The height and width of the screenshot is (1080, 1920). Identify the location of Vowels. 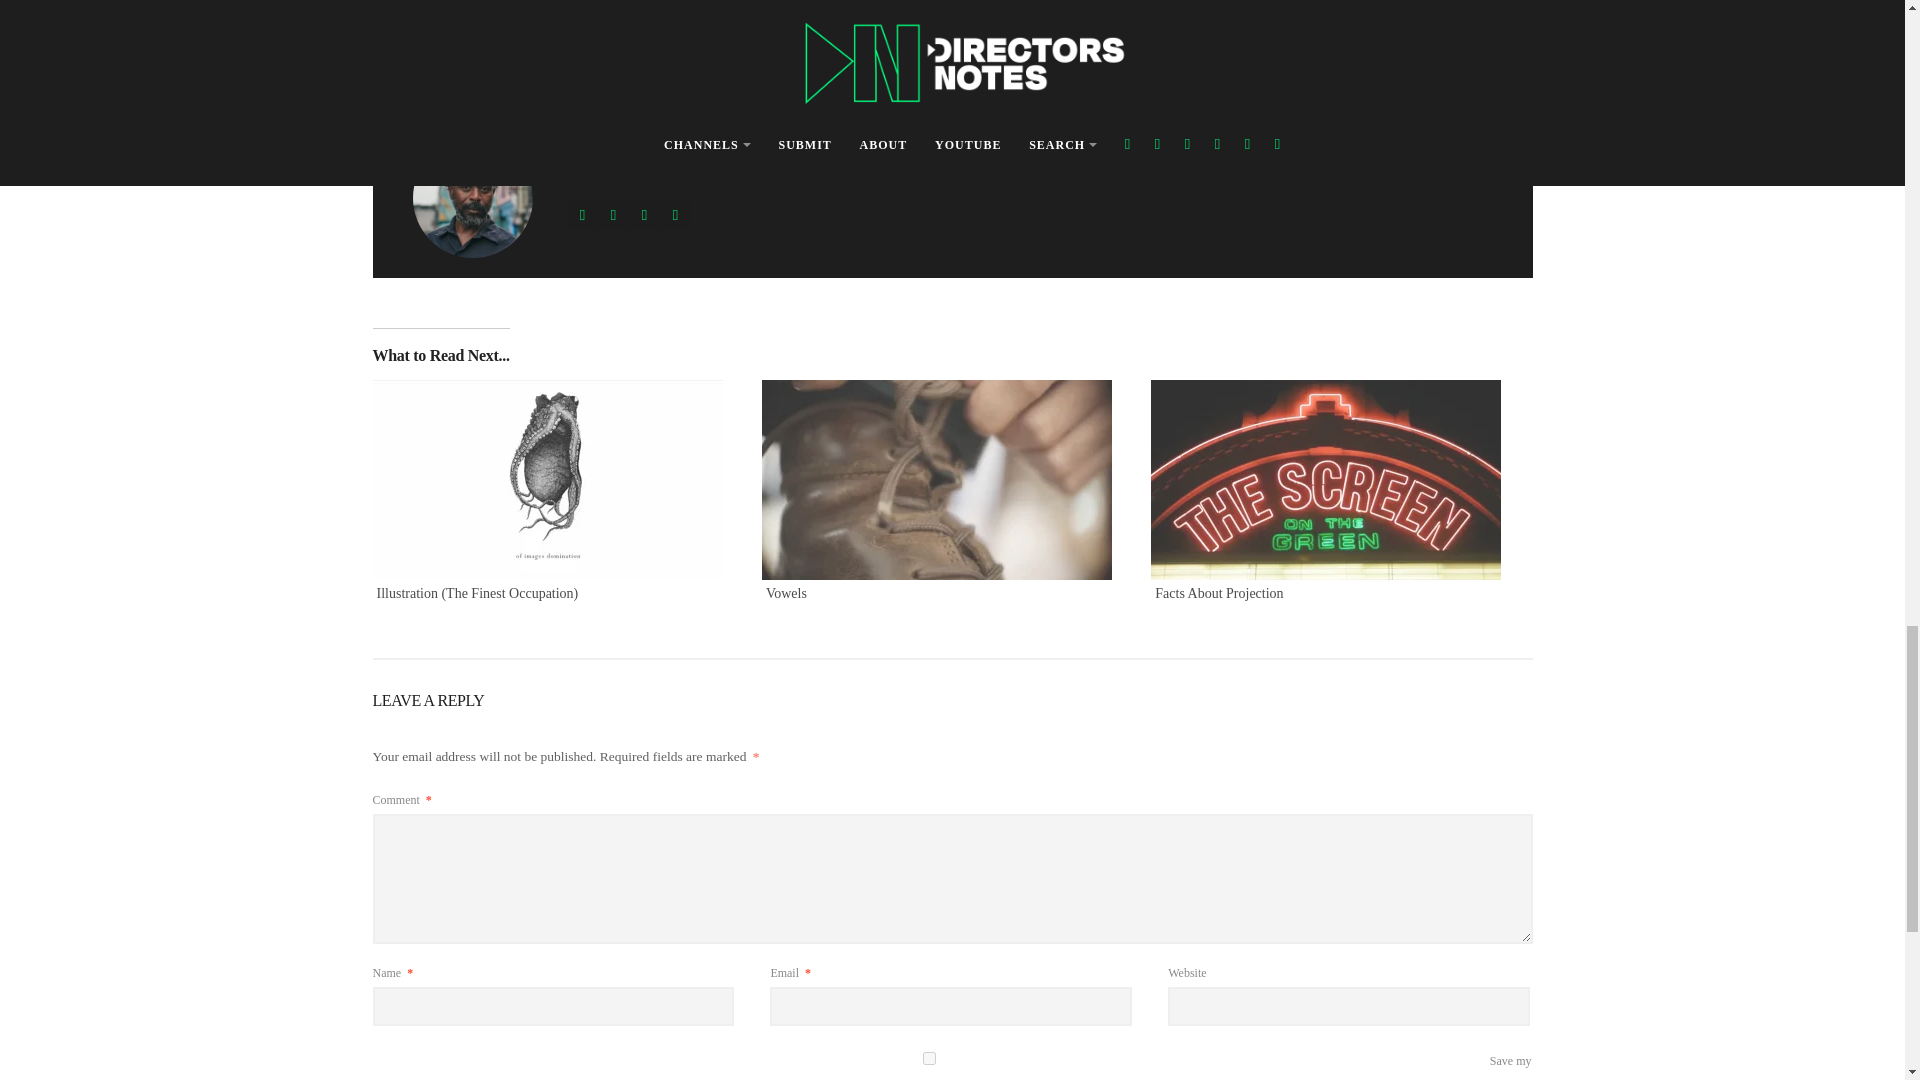
(786, 593).